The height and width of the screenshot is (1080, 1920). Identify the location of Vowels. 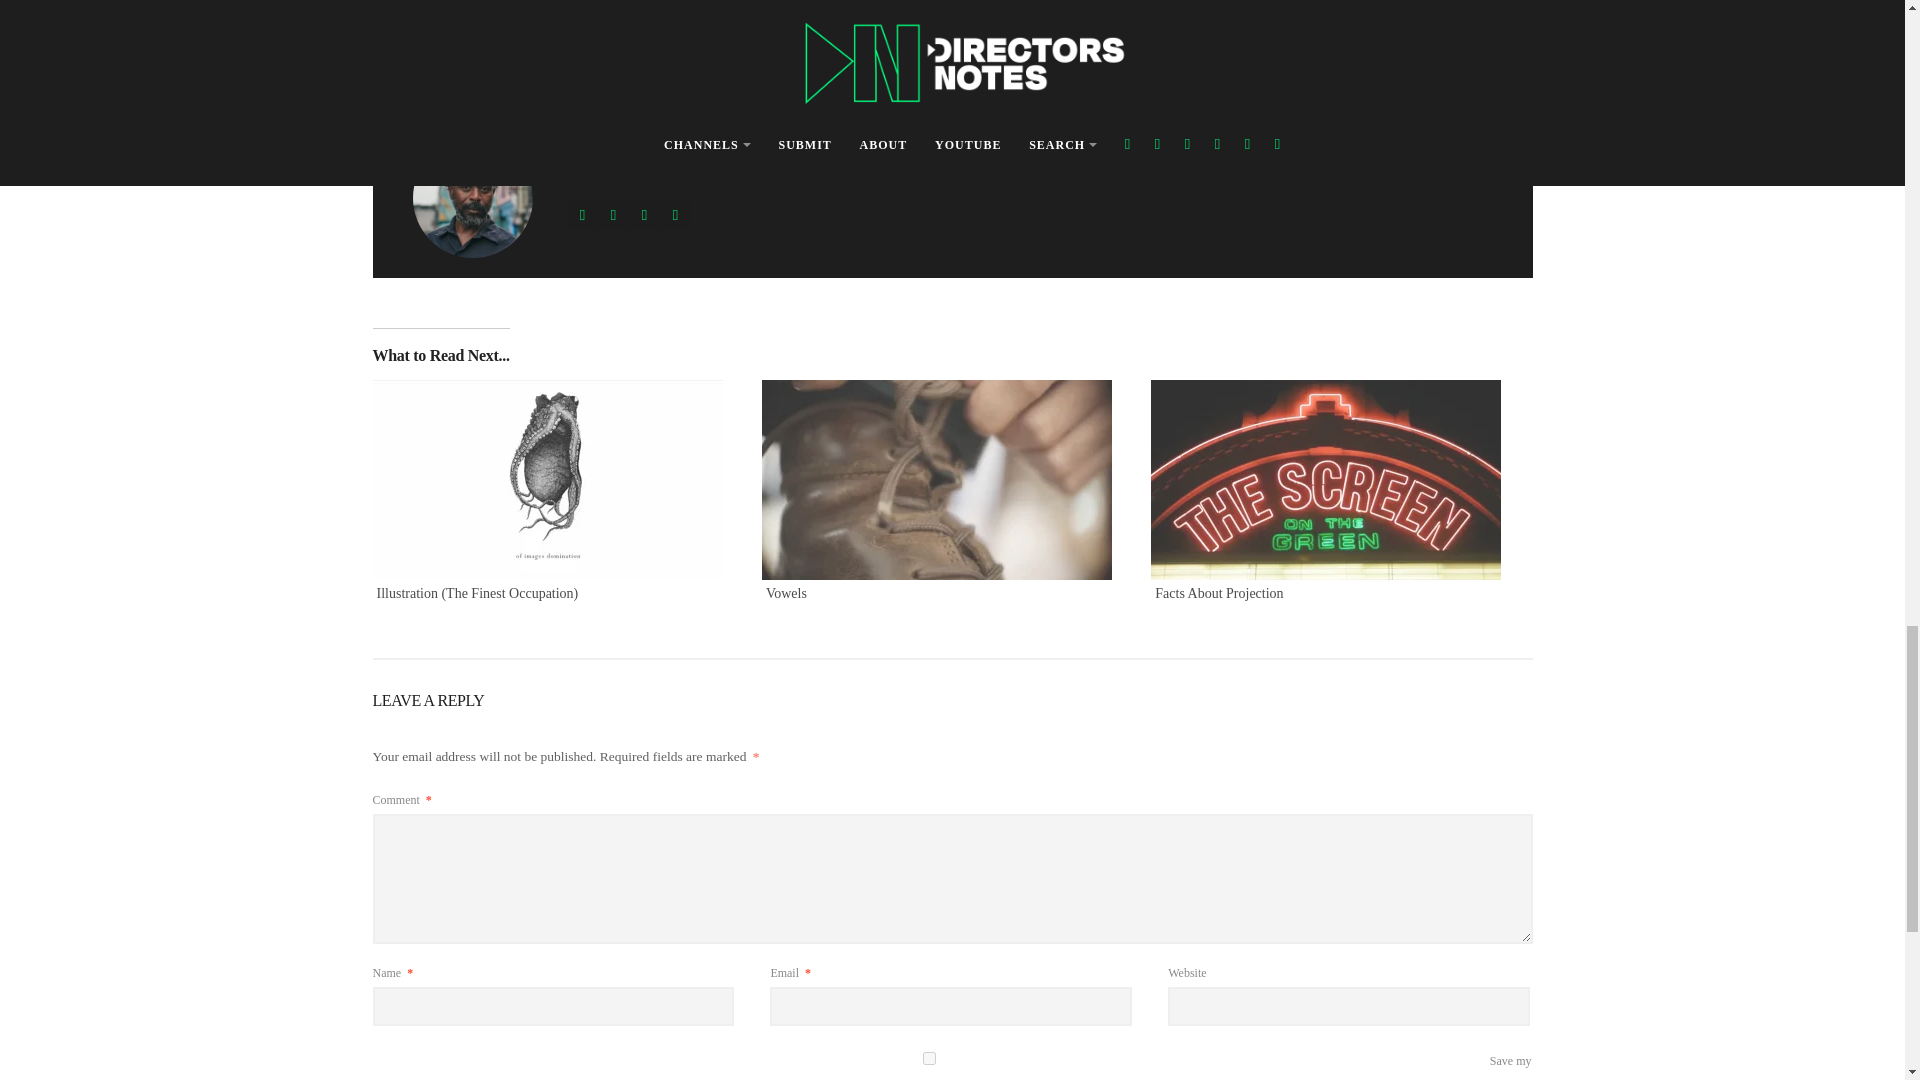
(786, 593).